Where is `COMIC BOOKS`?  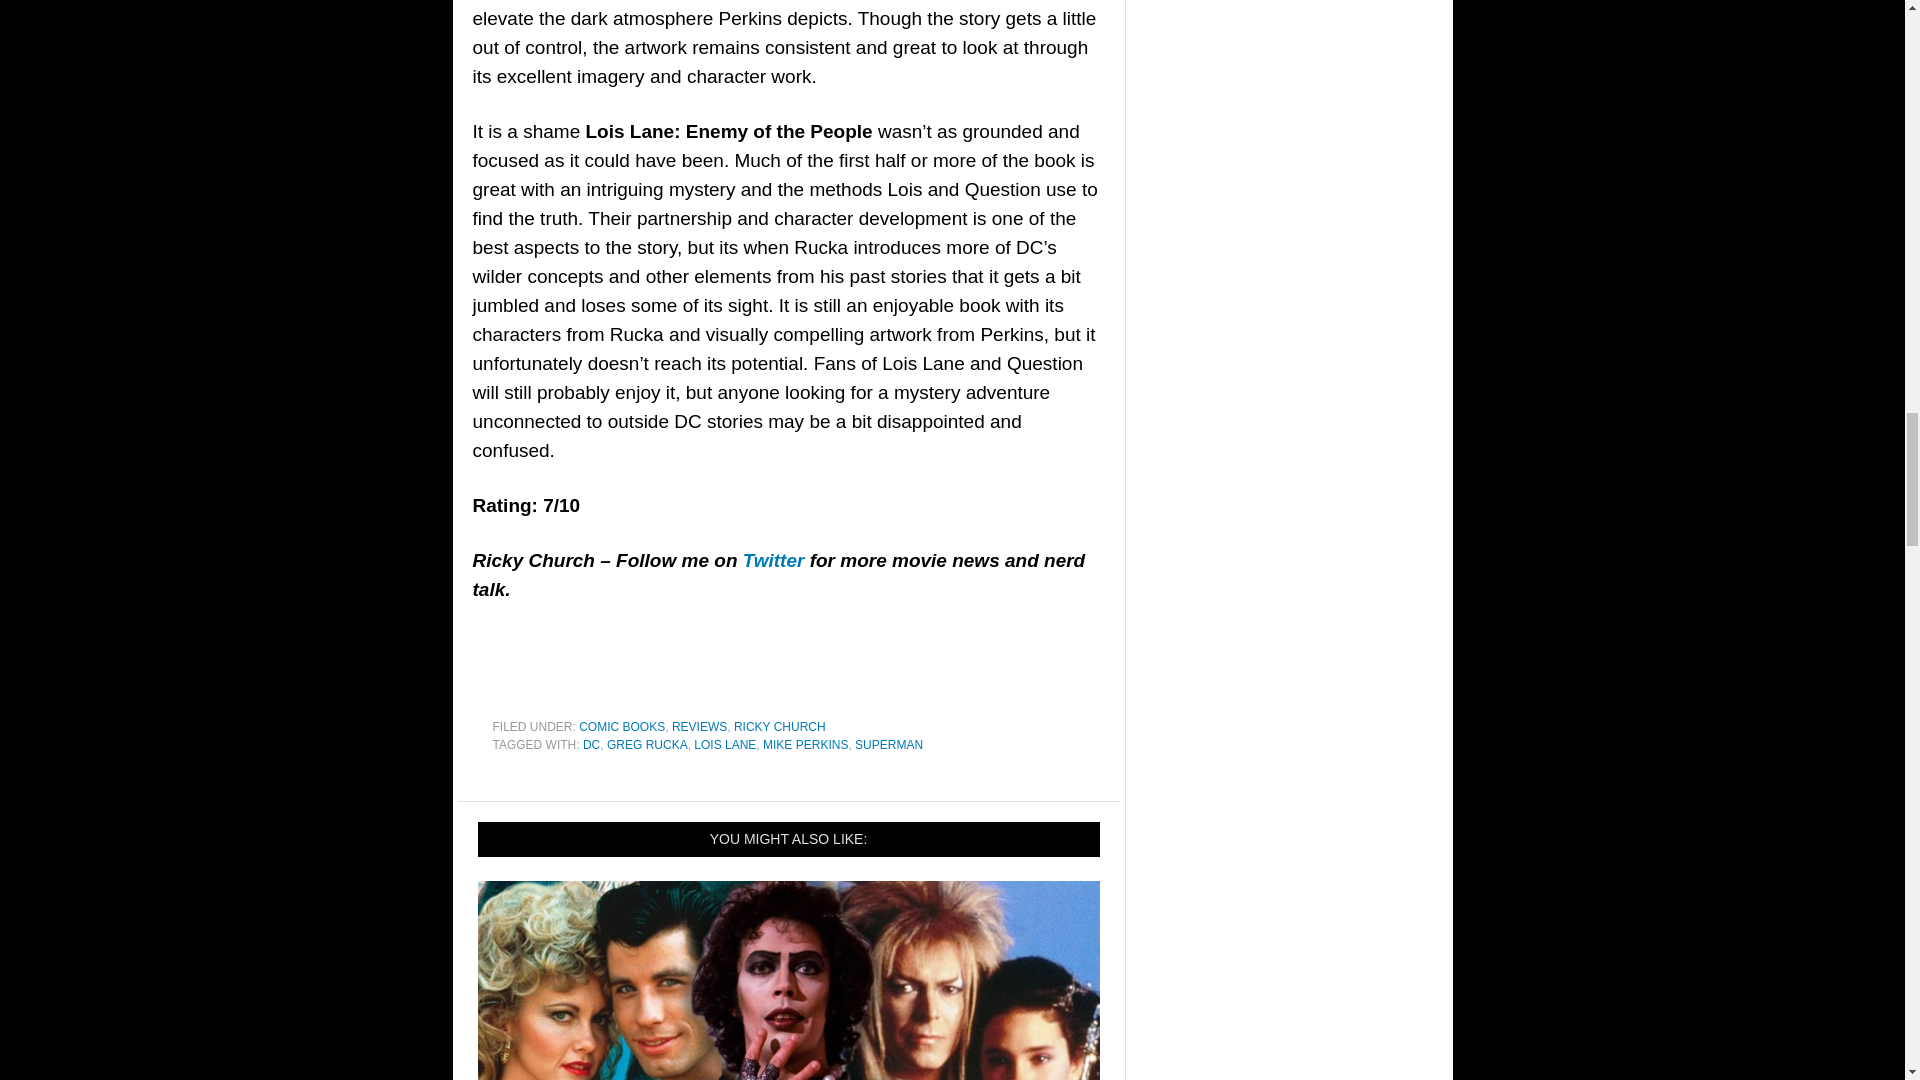
COMIC BOOKS is located at coordinates (622, 727).